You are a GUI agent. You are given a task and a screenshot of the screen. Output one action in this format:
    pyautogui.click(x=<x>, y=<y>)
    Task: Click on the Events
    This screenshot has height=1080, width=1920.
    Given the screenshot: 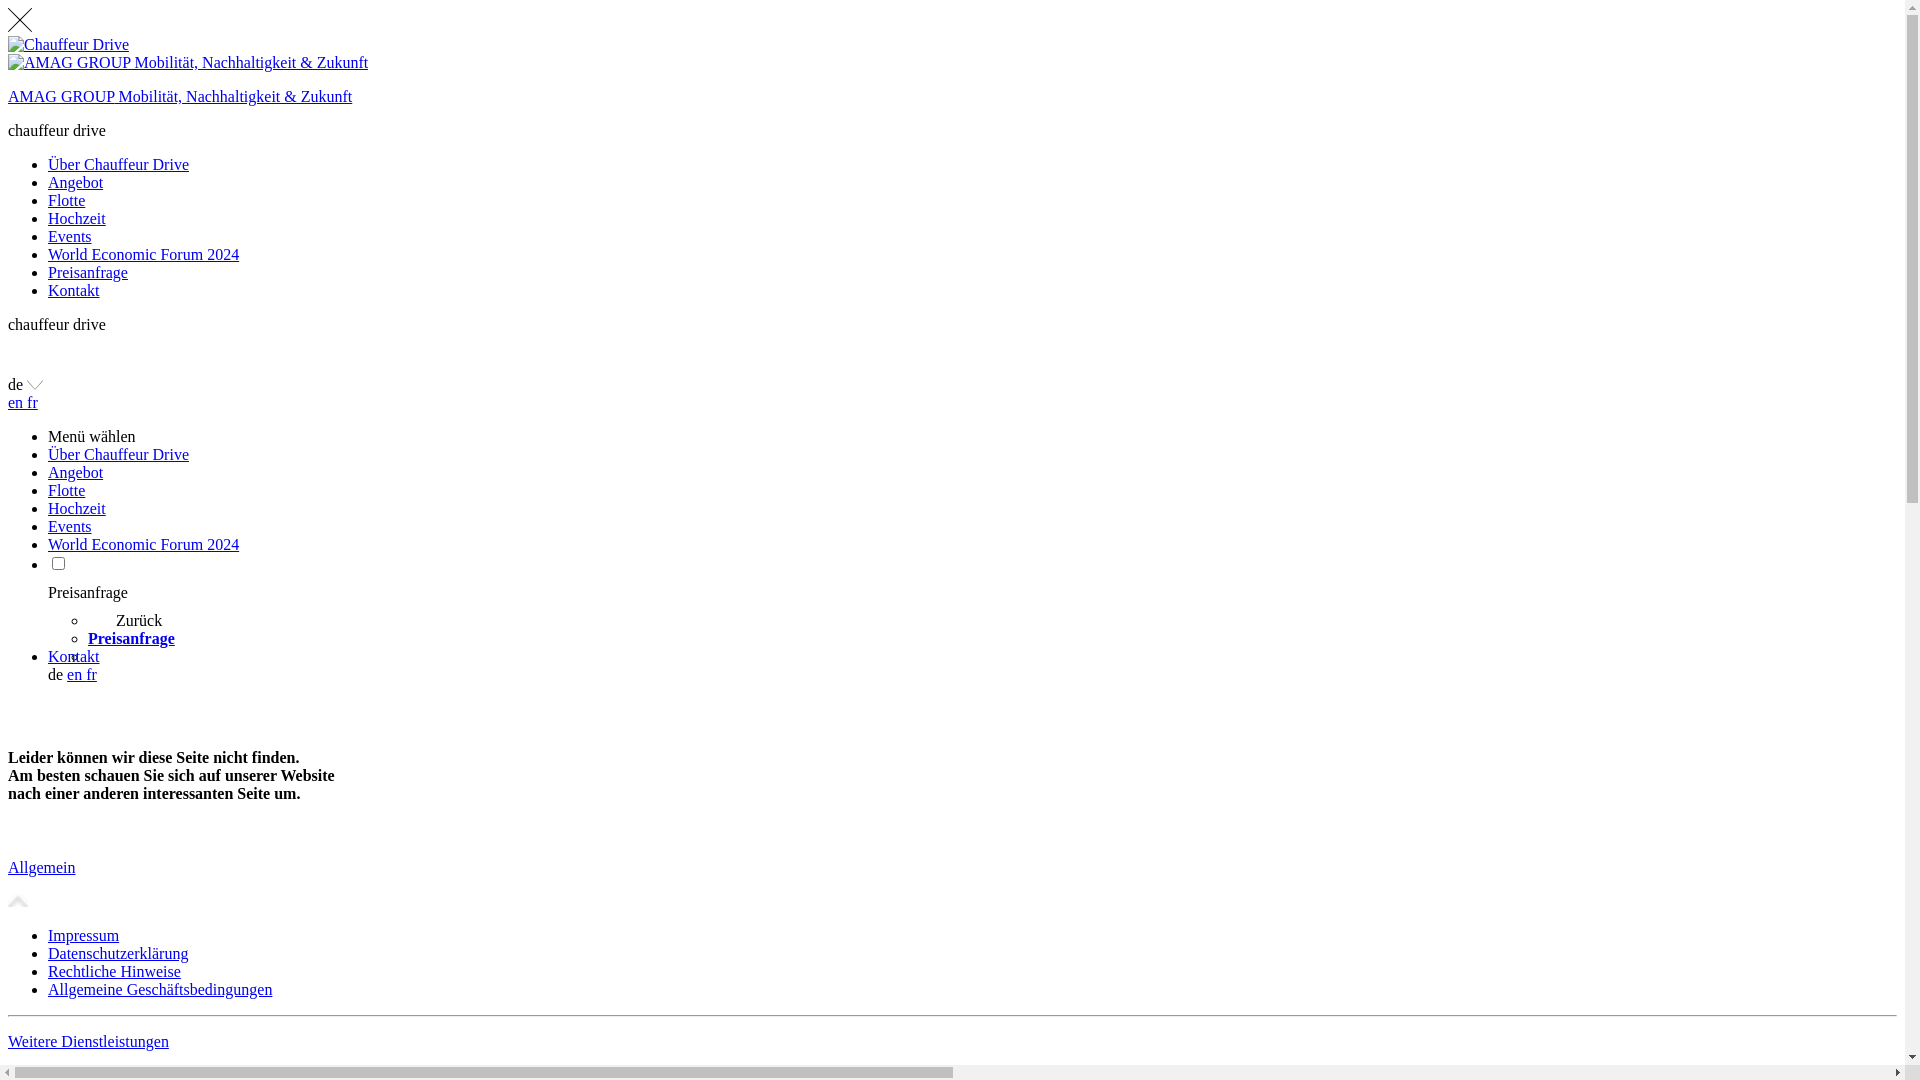 What is the action you would take?
    pyautogui.click(x=70, y=236)
    